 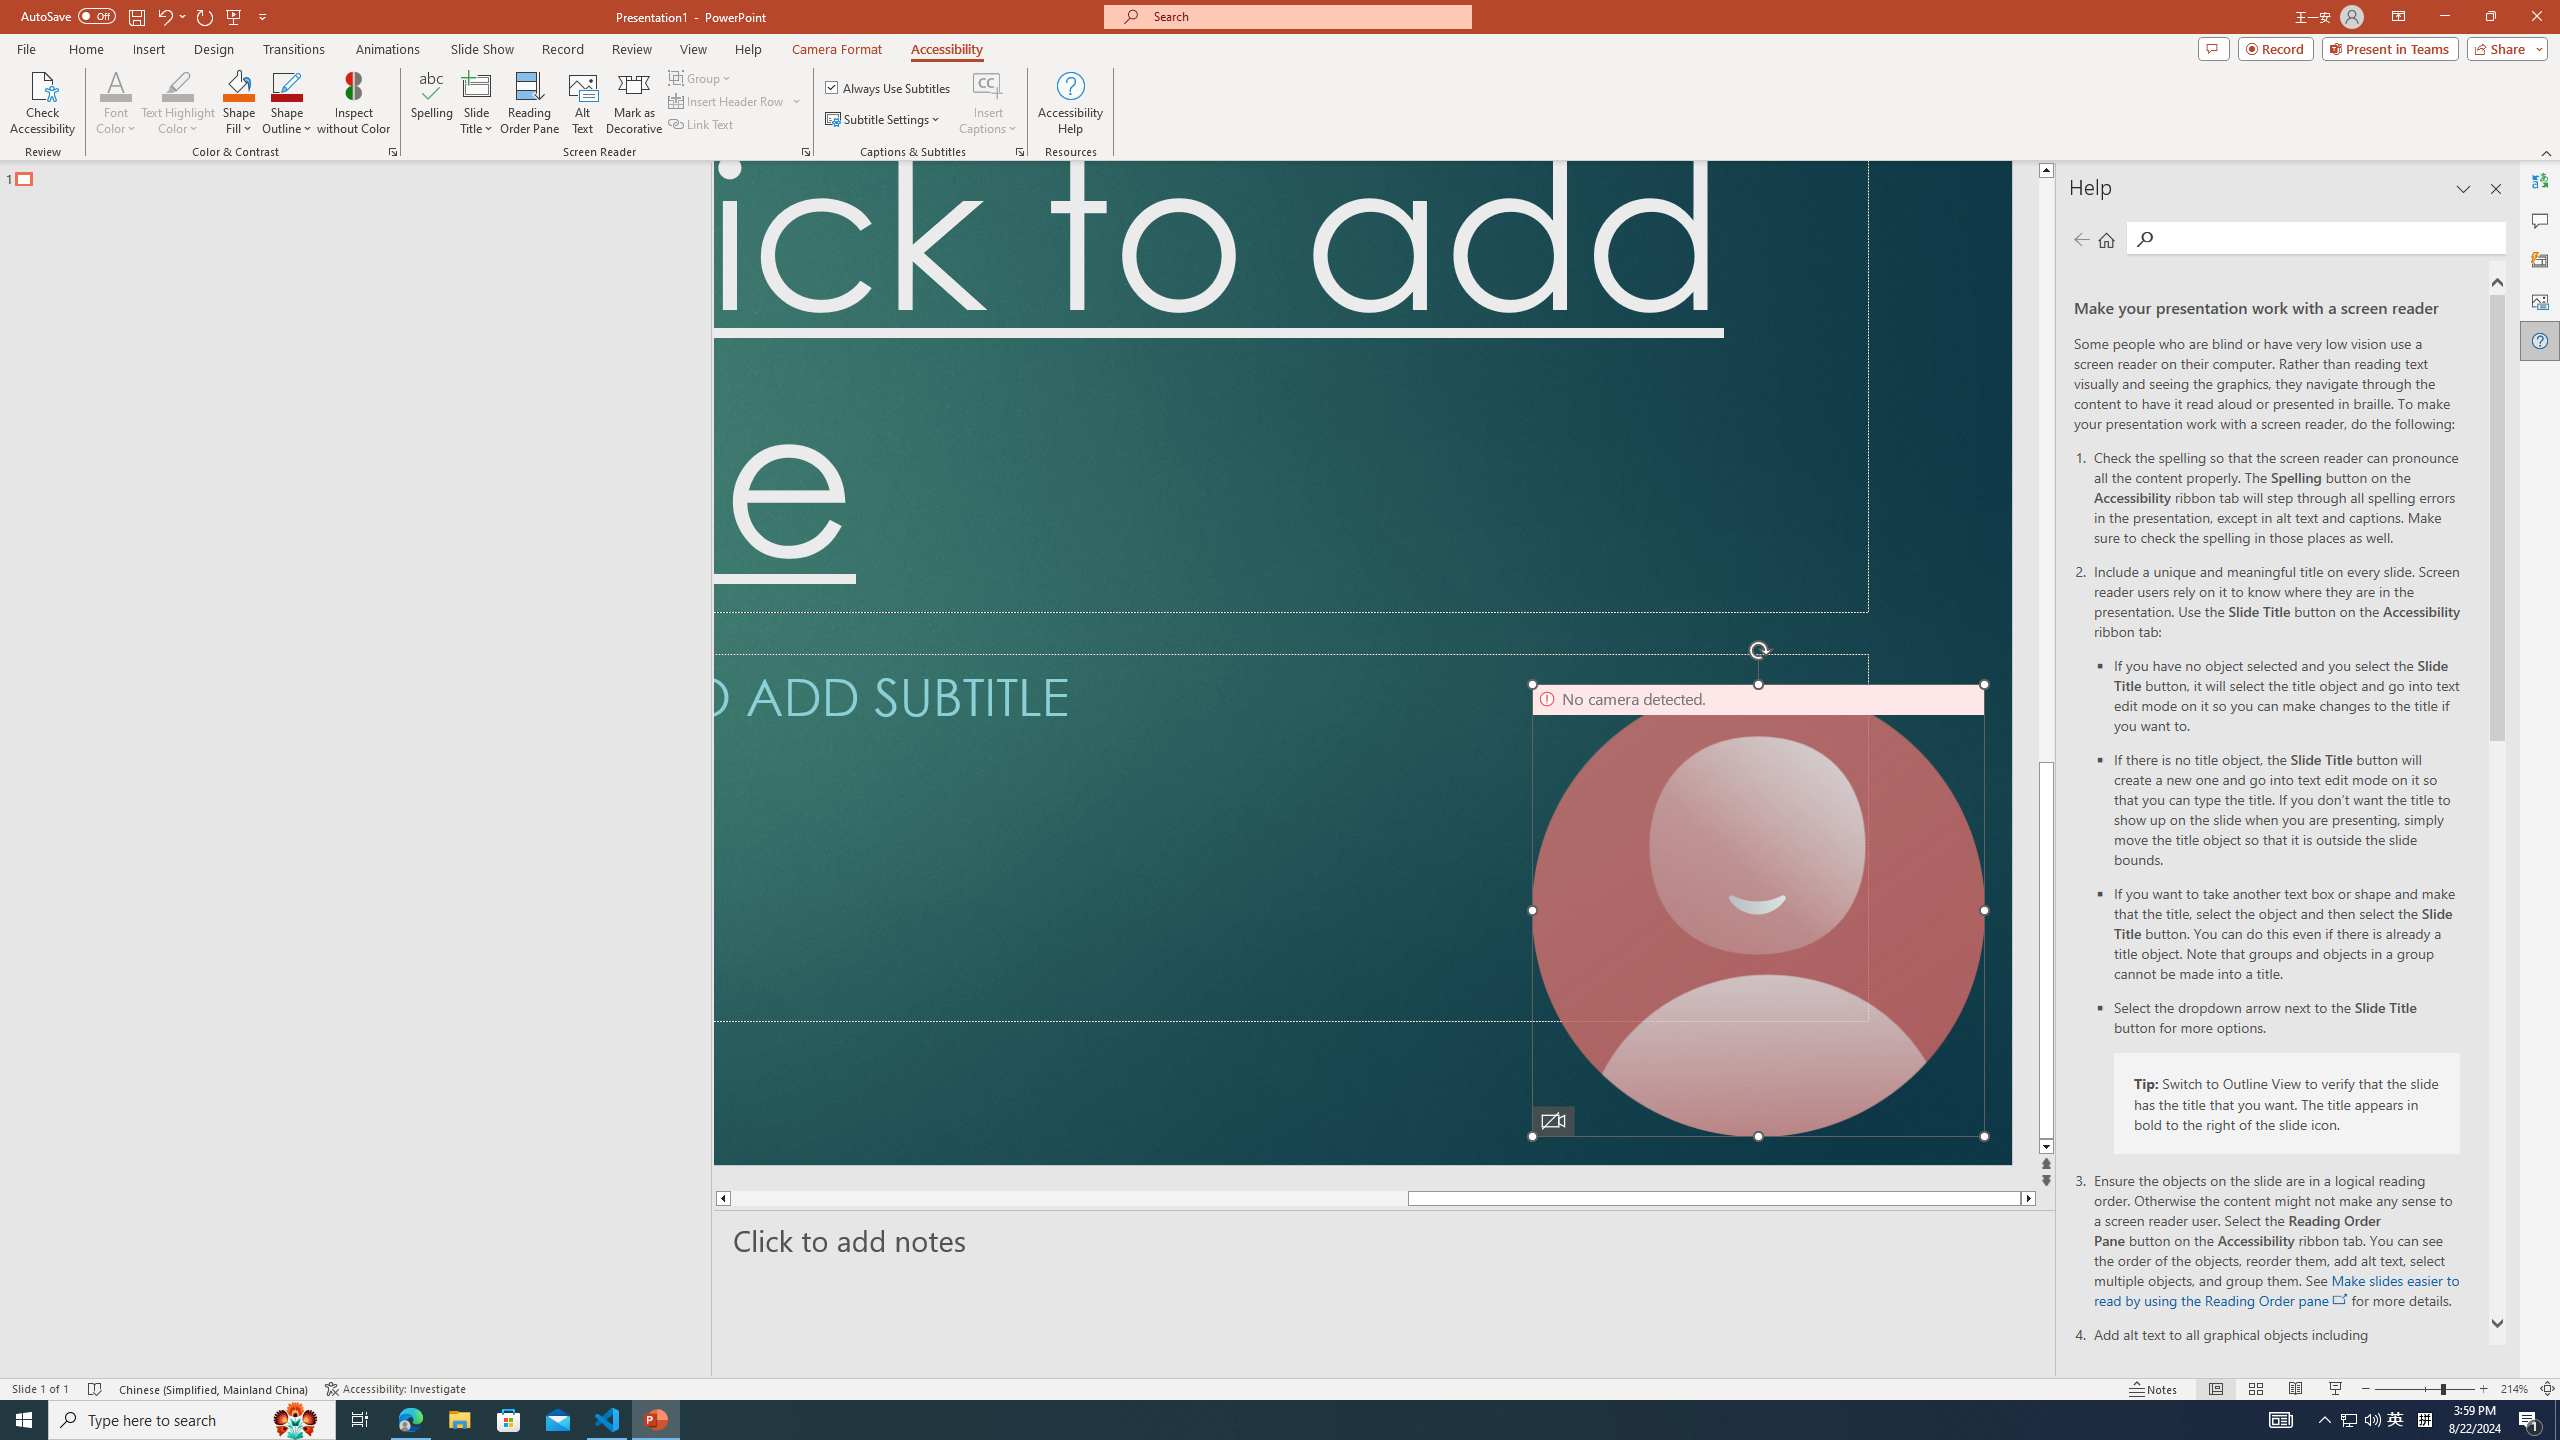 I want to click on Microsoft search, so click(x=1306, y=16).